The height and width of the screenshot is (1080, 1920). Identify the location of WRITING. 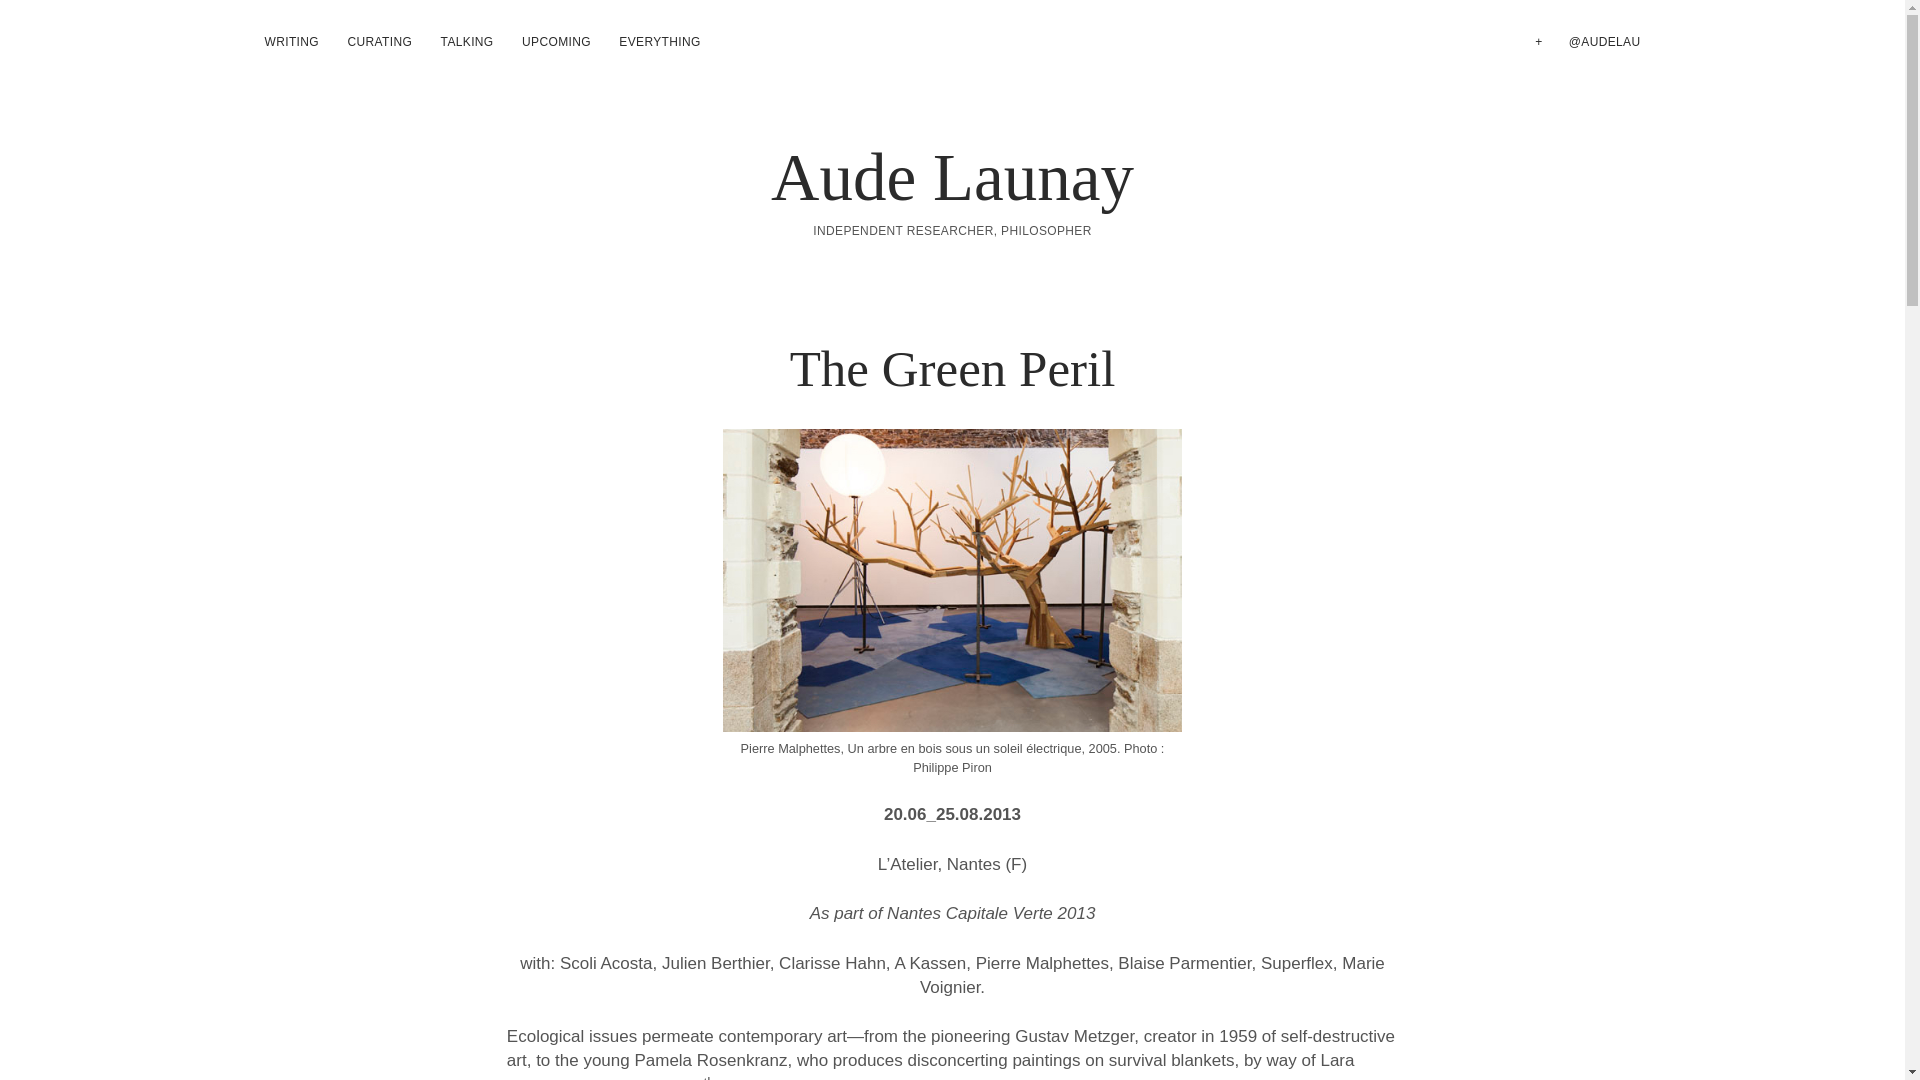
(290, 42).